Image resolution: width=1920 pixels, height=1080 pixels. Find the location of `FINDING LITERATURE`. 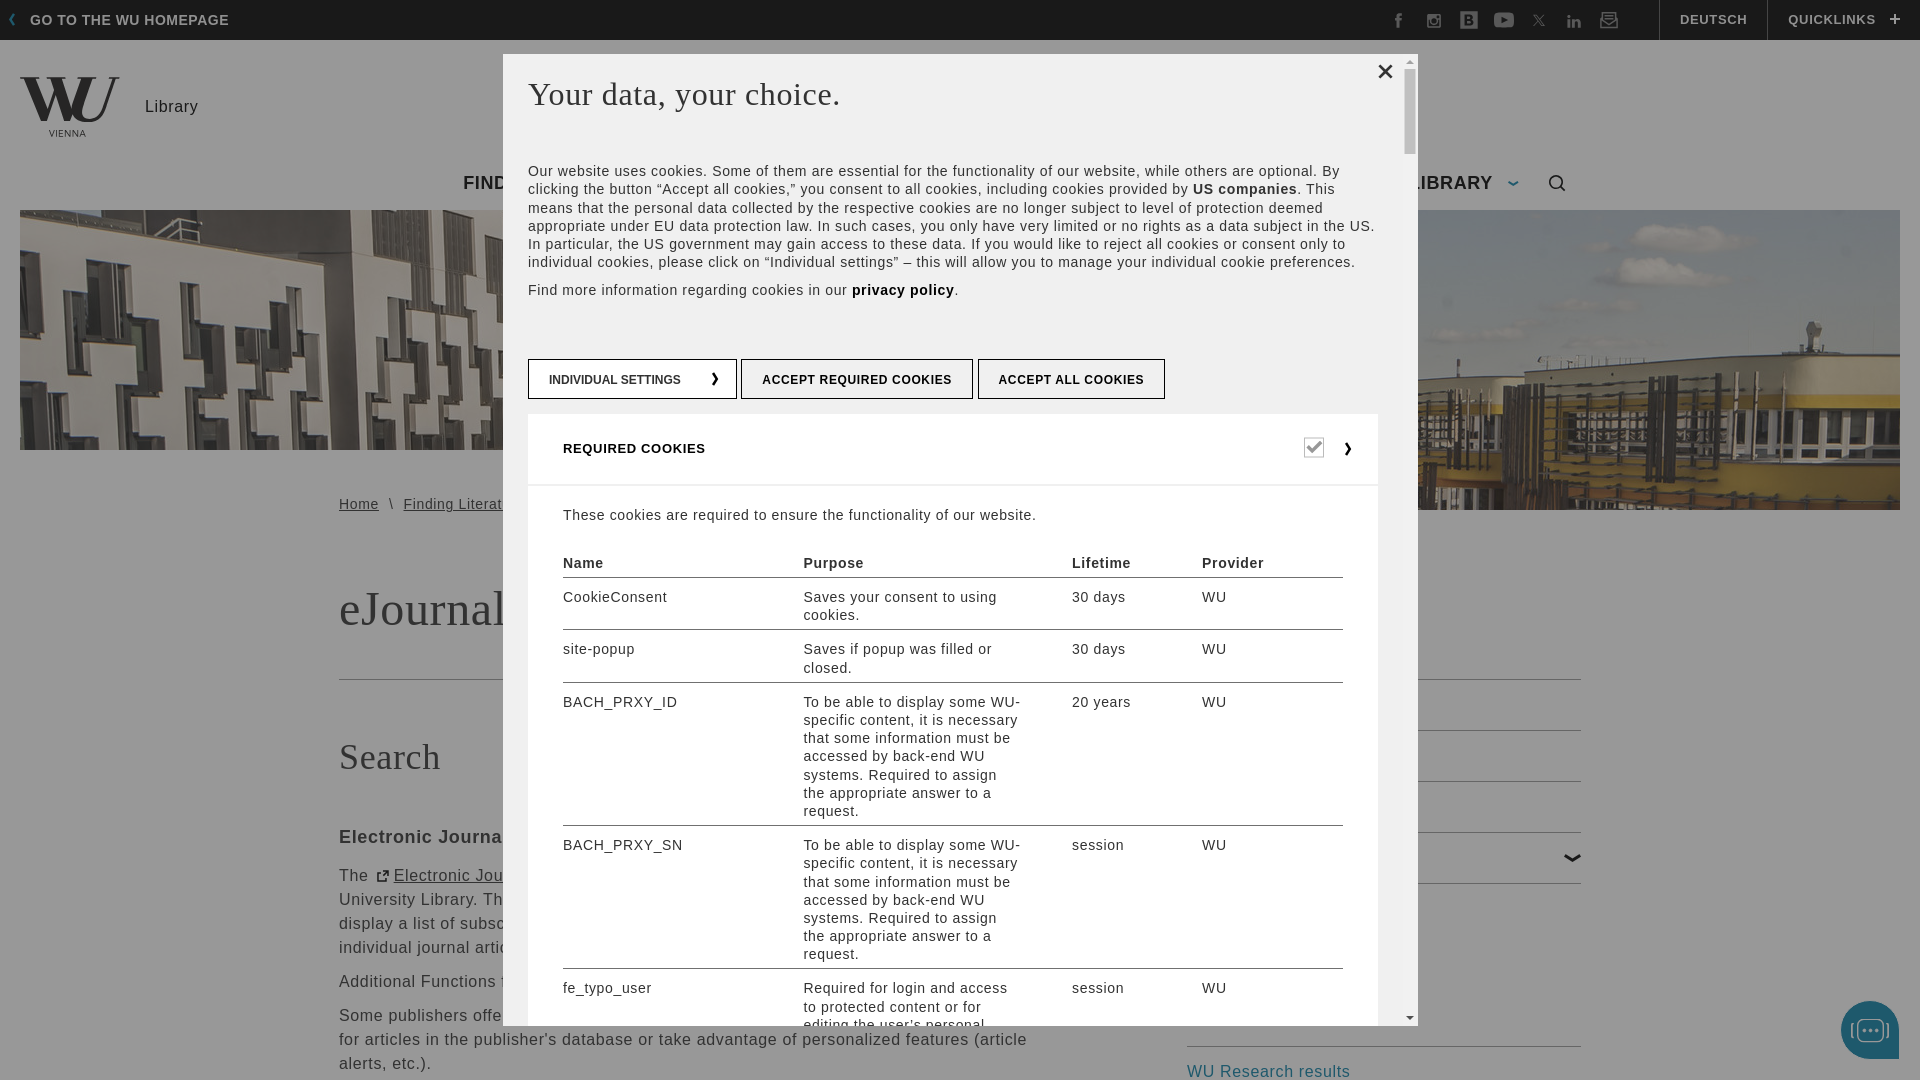

FINDING LITERATURE is located at coordinates (576, 184).